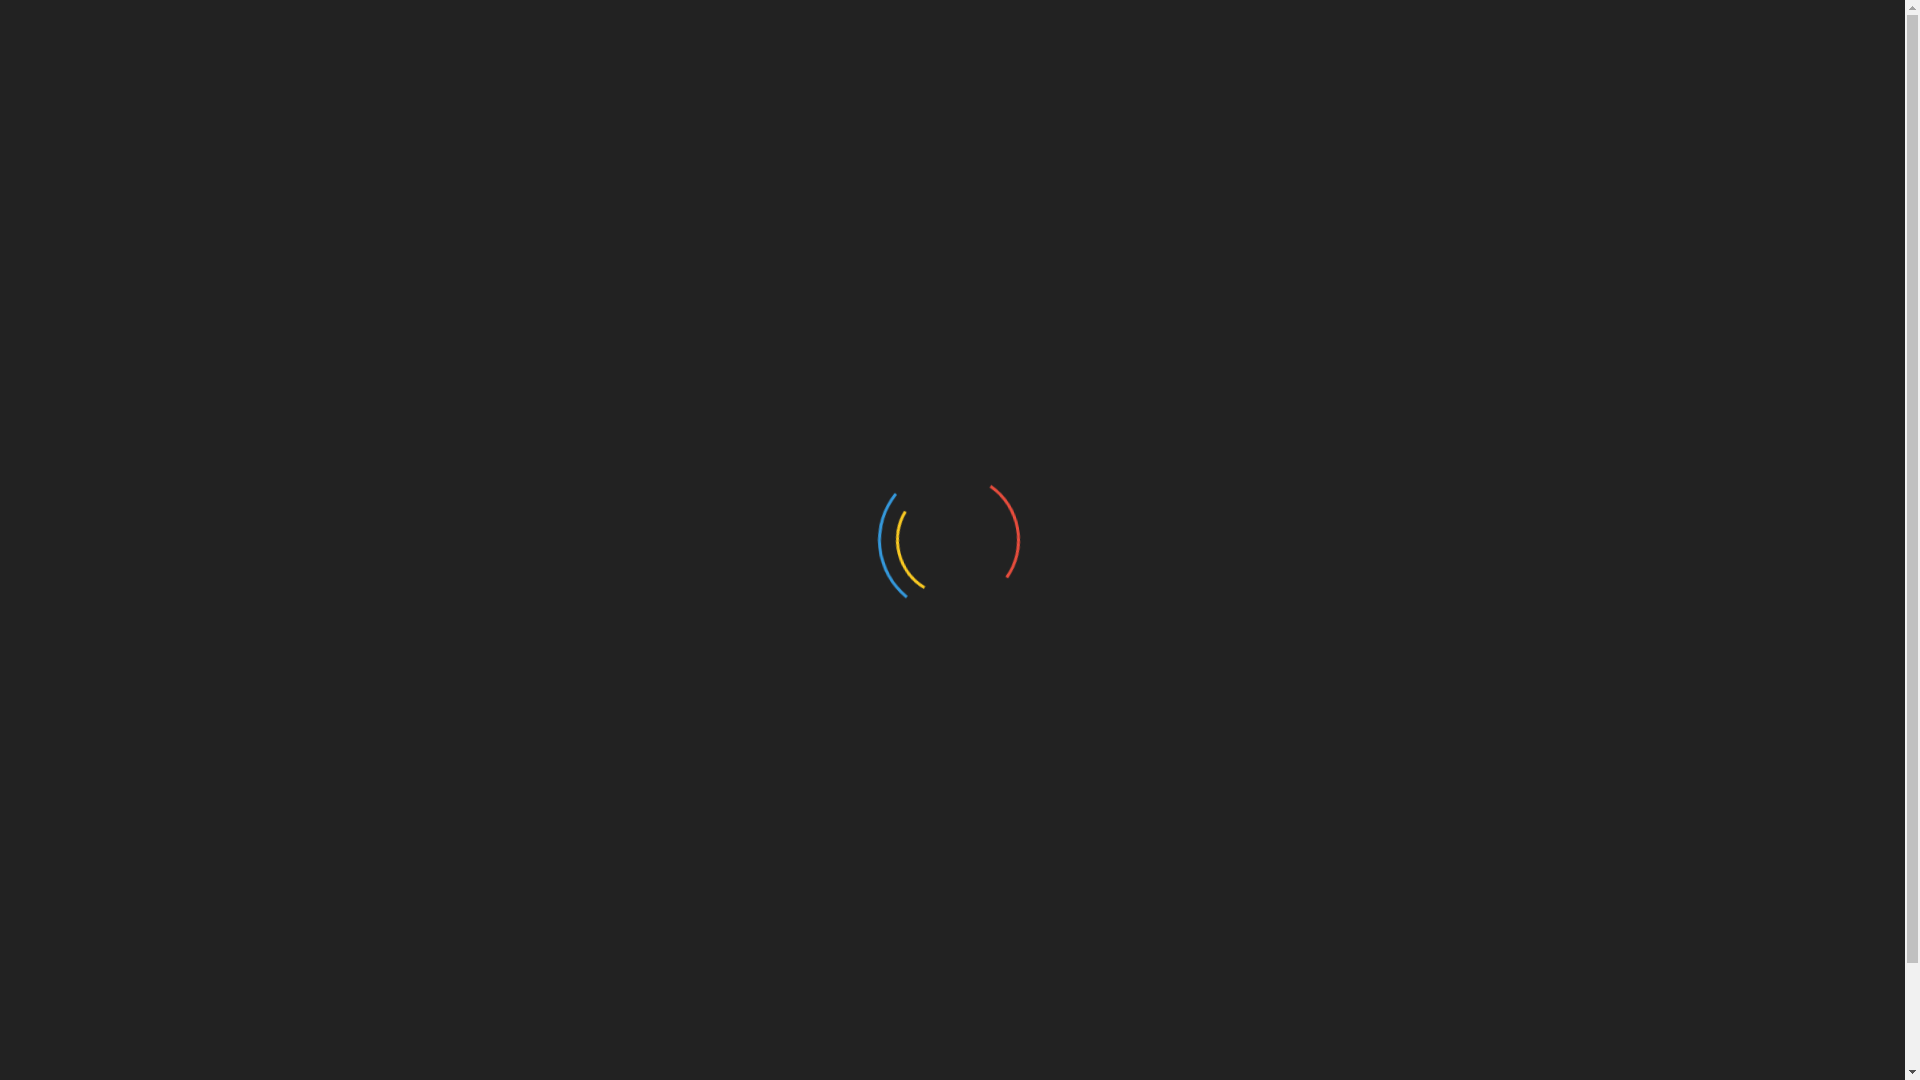 This screenshot has height=1080, width=1920. What do you see at coordinates (1331, 871) in the screenshot?
I see `Uncategorized` at bounding box center [1331, 871].